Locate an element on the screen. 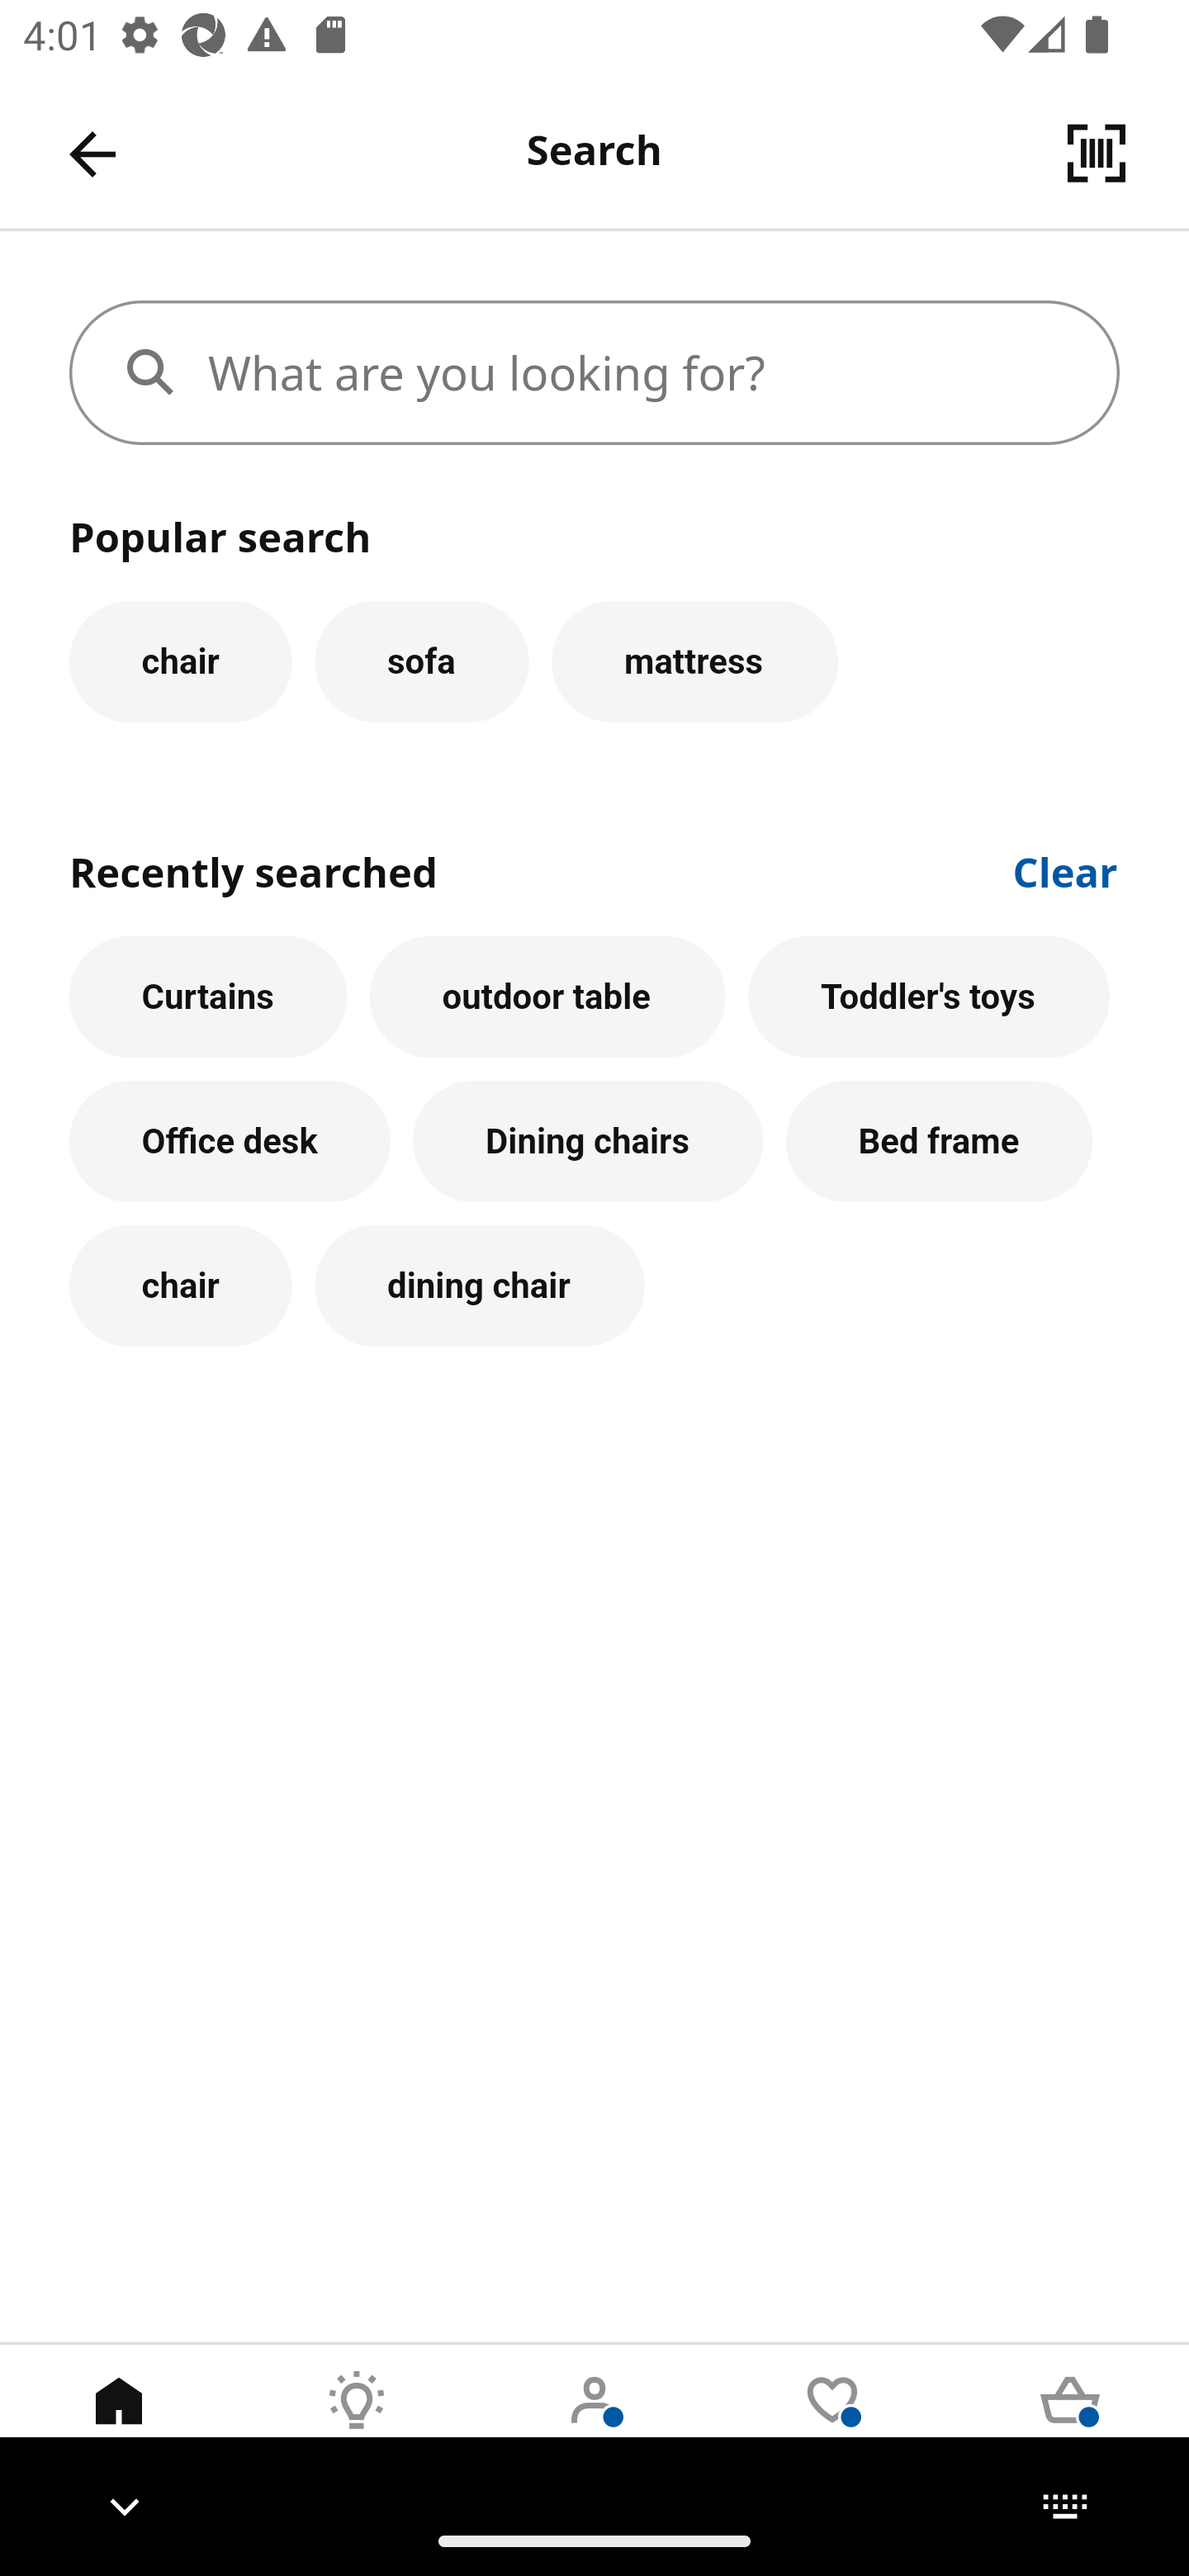  Cart
Tab 5 of 5 is located at coordinates (1070, 2425).